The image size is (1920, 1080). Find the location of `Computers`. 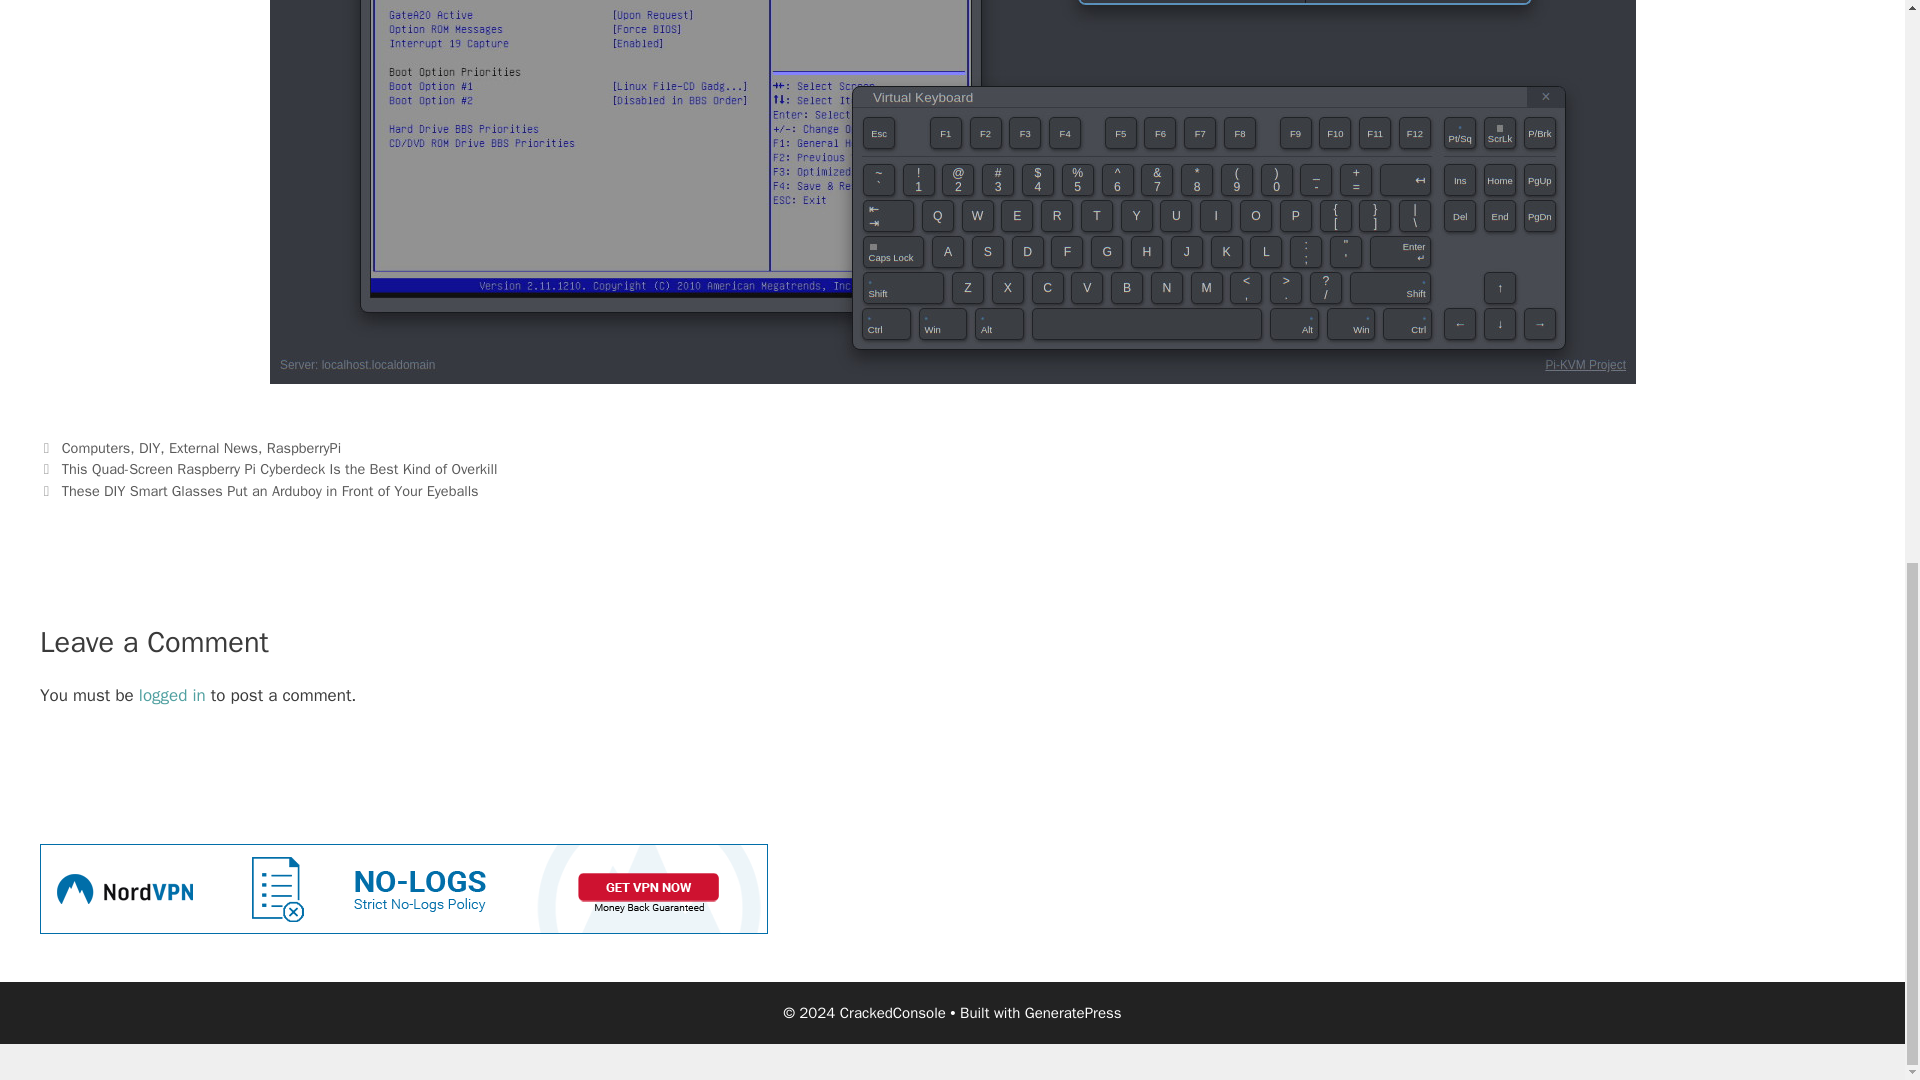

Computers is located at coordinates (96, 447).